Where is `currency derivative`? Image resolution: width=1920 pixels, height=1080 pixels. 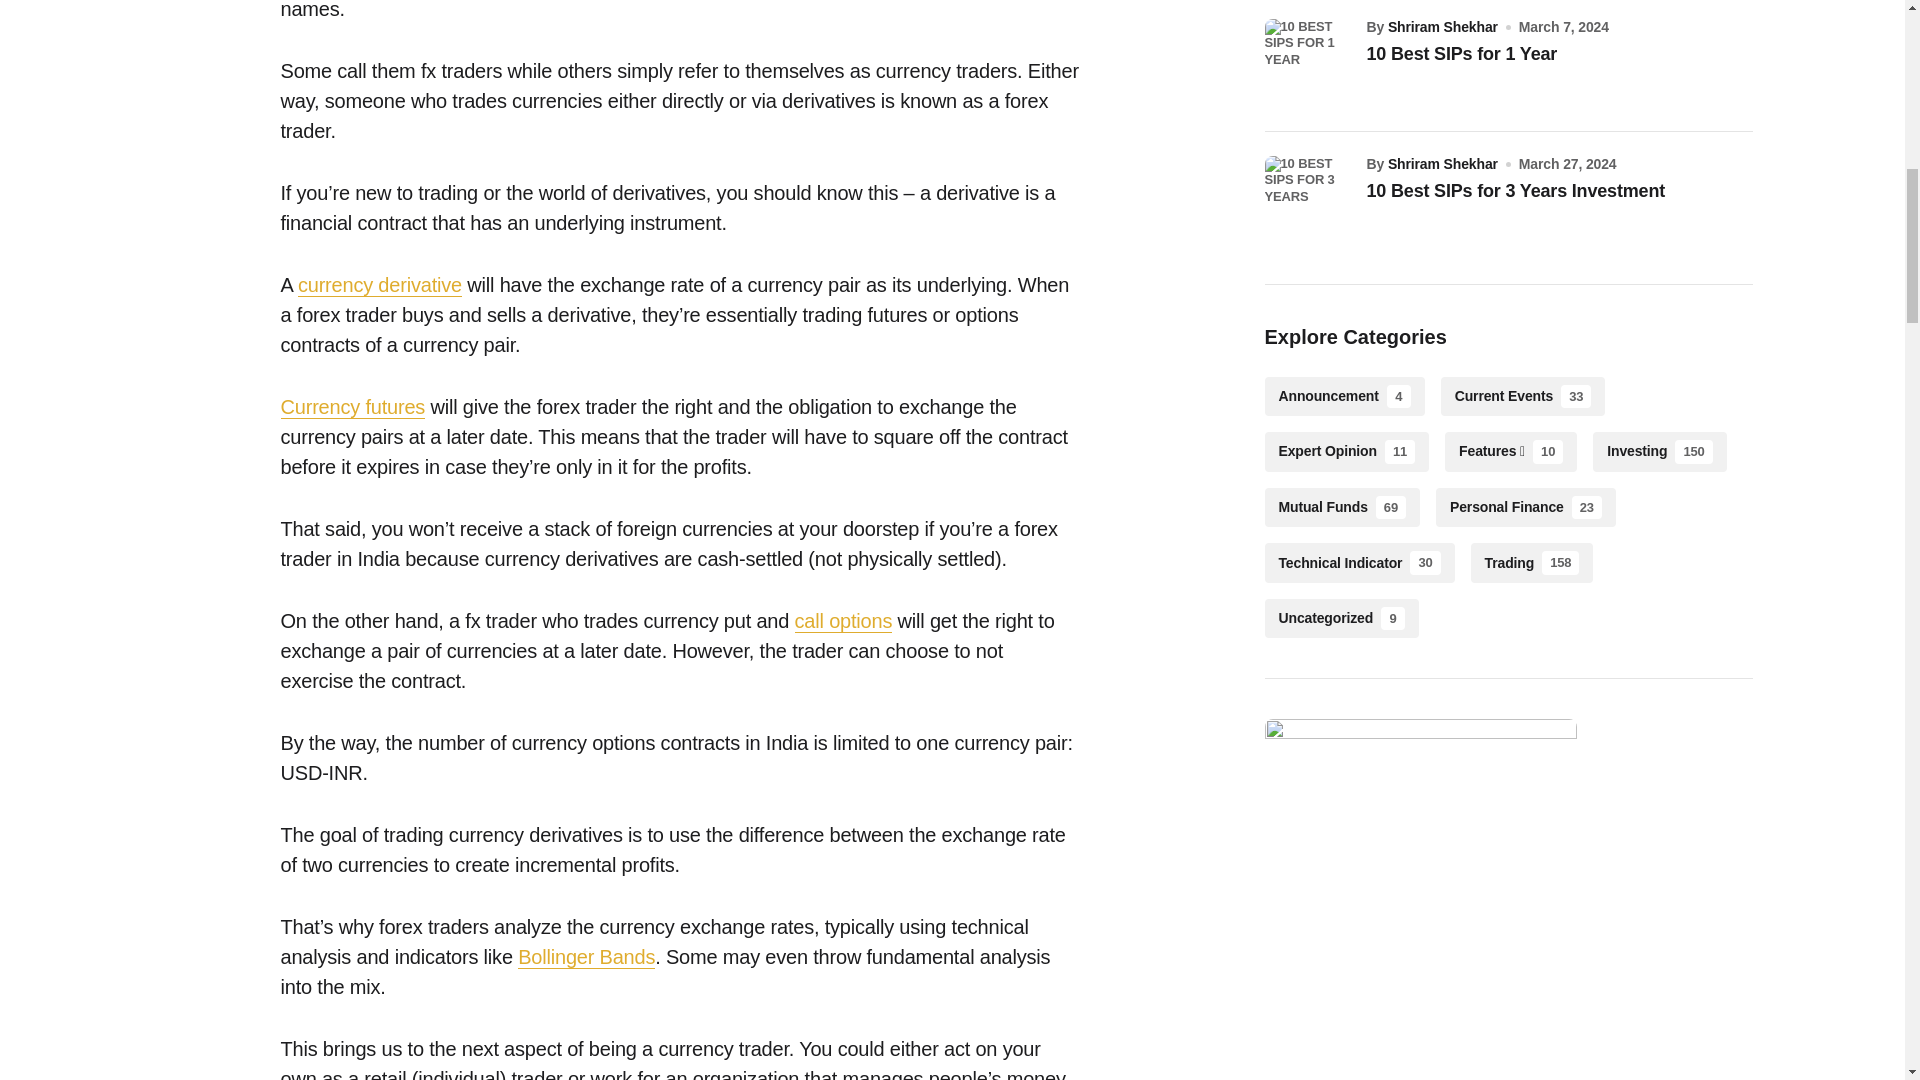
currency derivative is located at coordinates (380, 286).